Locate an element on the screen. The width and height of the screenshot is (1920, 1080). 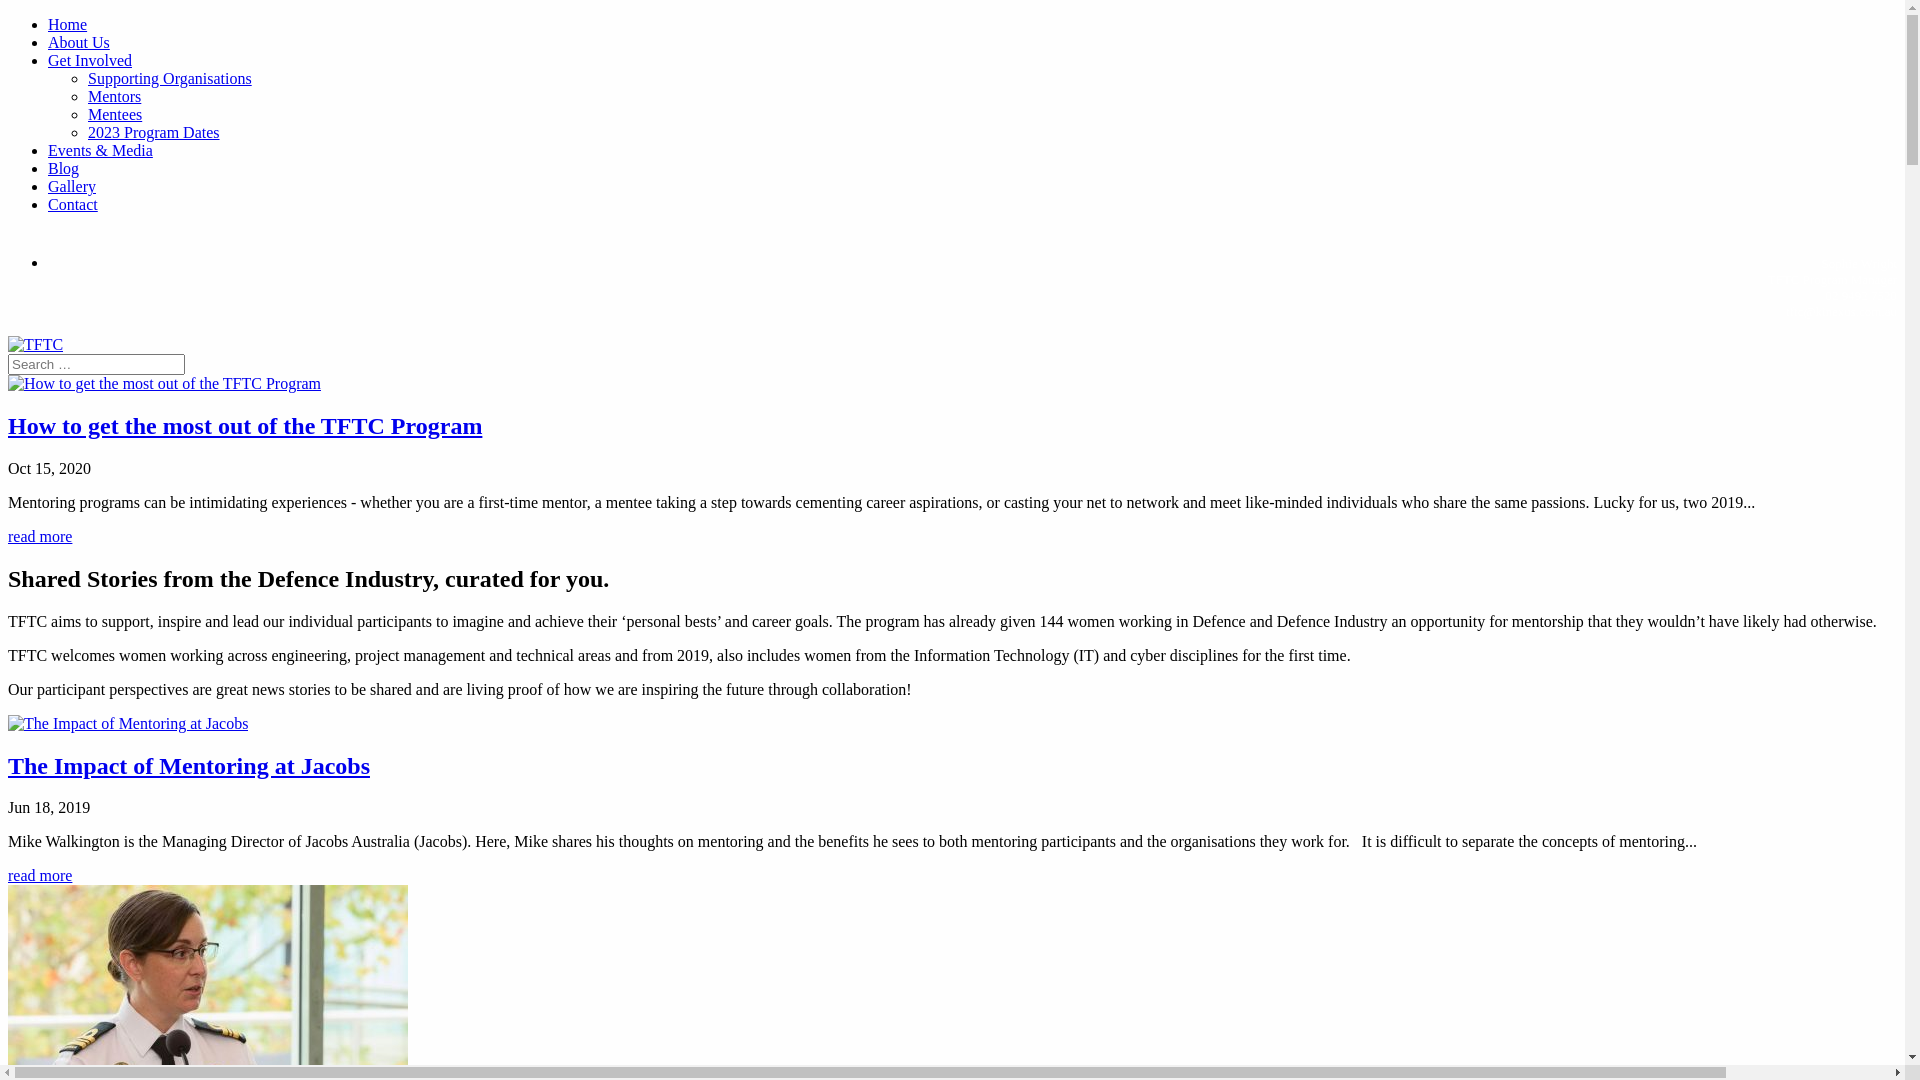
Gallery is located at coordinates (72, 186).